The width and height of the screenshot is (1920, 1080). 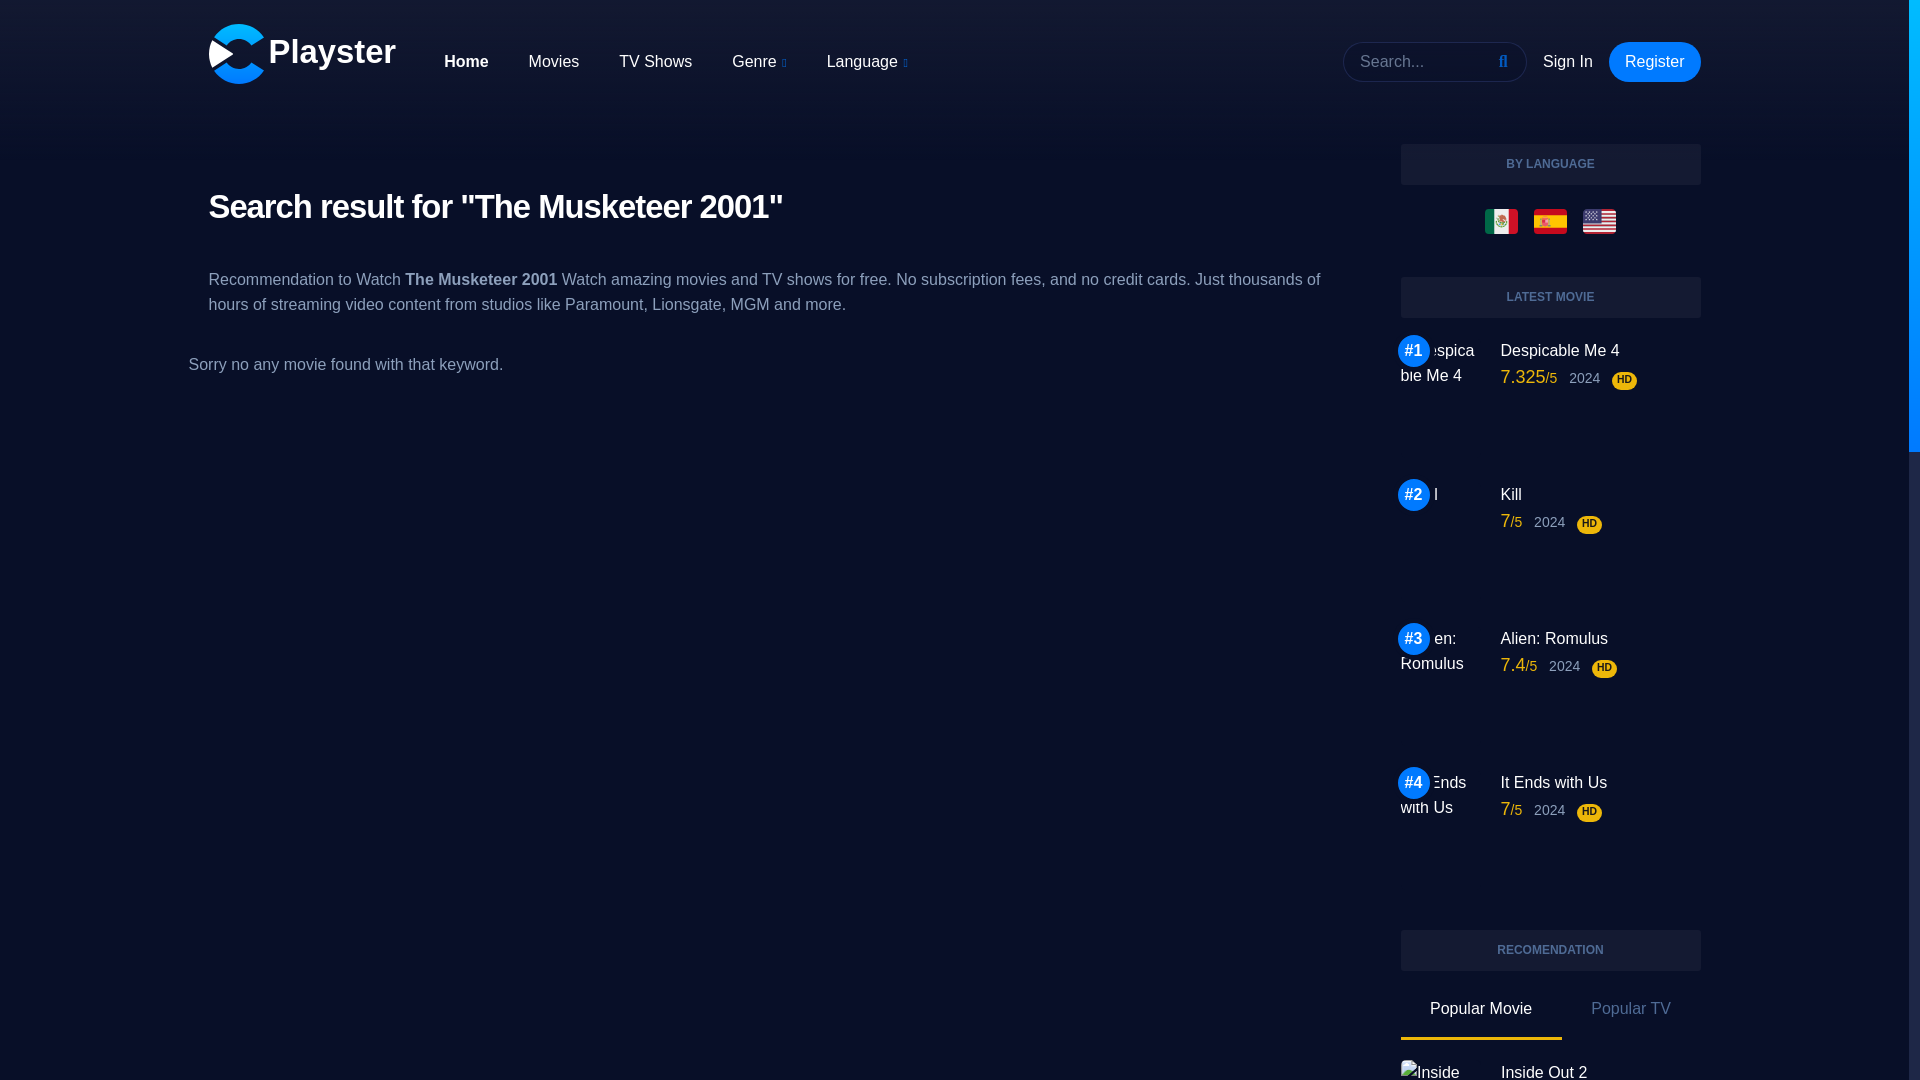 What do you see at coordinates (465, 60) in the screenshot?
I see `Home` at bounding box center [465, 60].